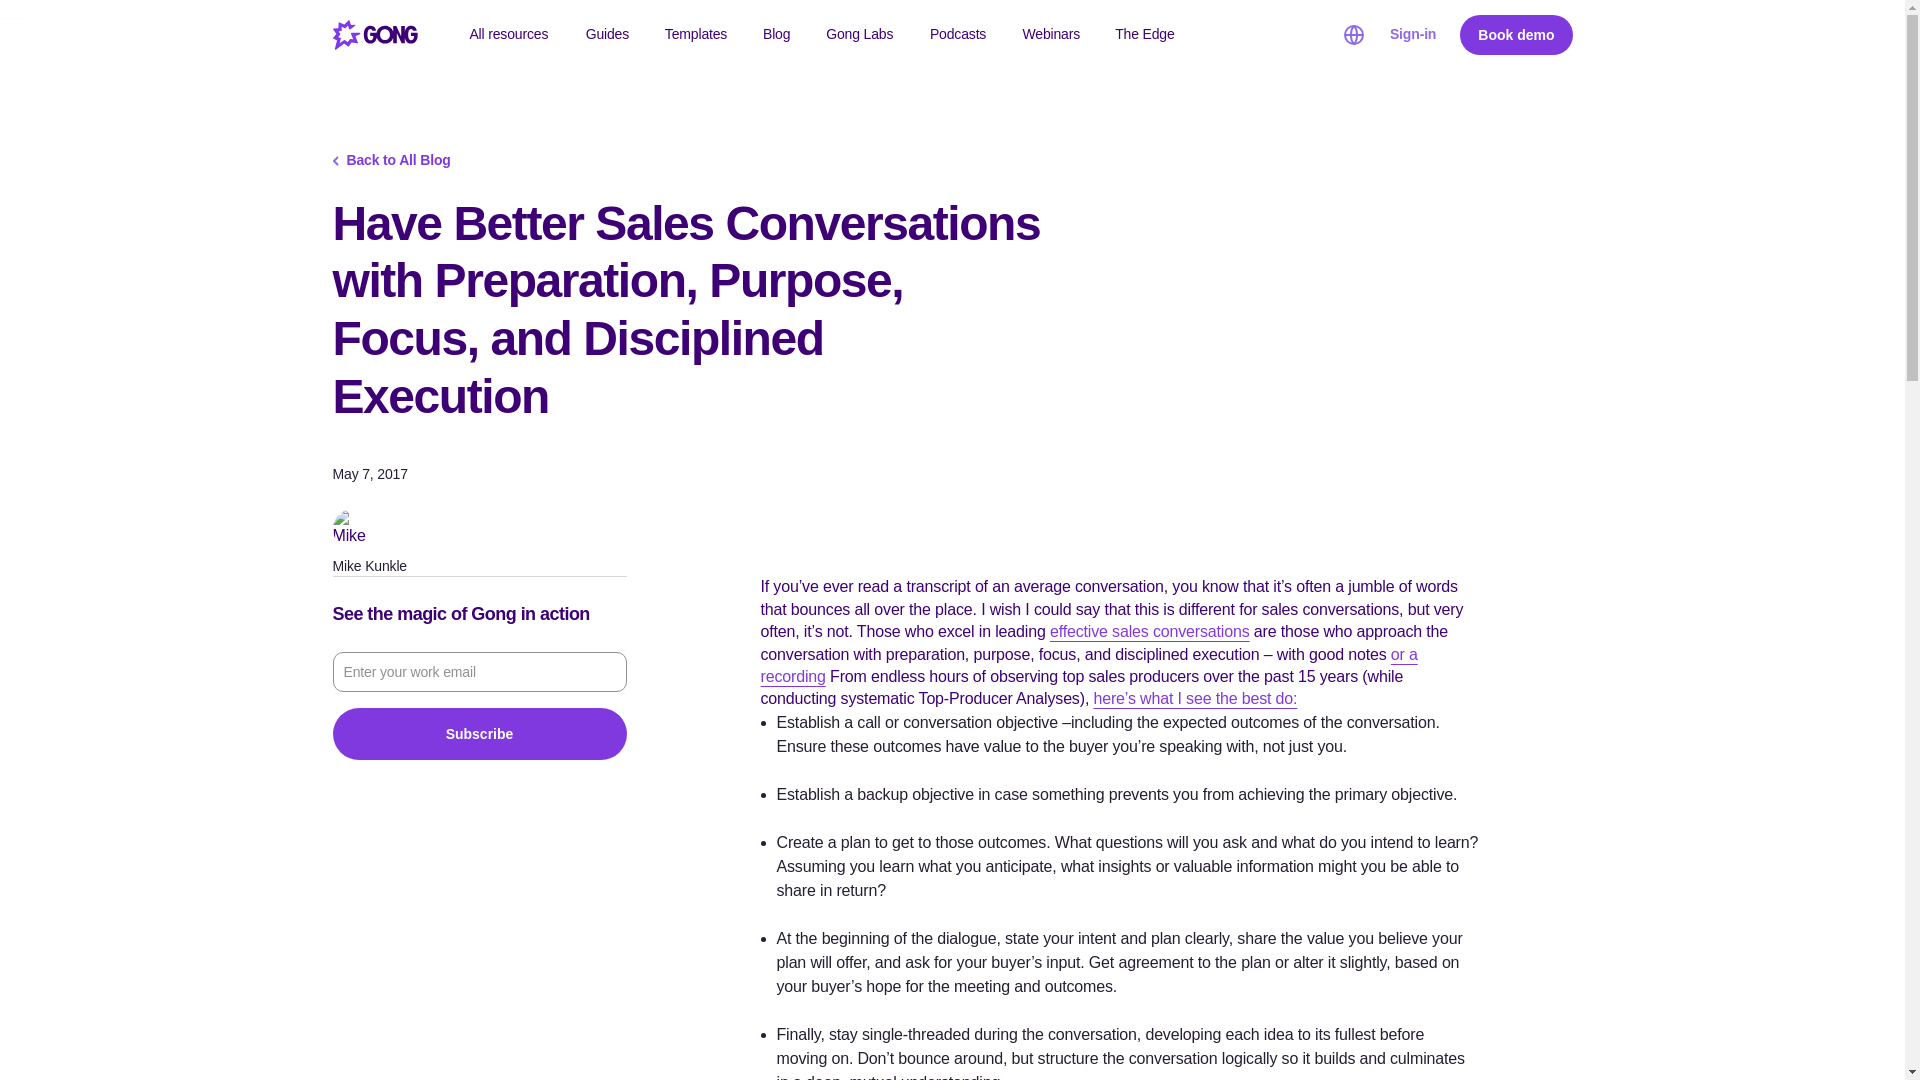 The height and width of the screenshot is (1080, 1920). What do you see at coordinates (478, 734) in the screenshot?
I see `Subscribe` at bounding box center [478, 734].